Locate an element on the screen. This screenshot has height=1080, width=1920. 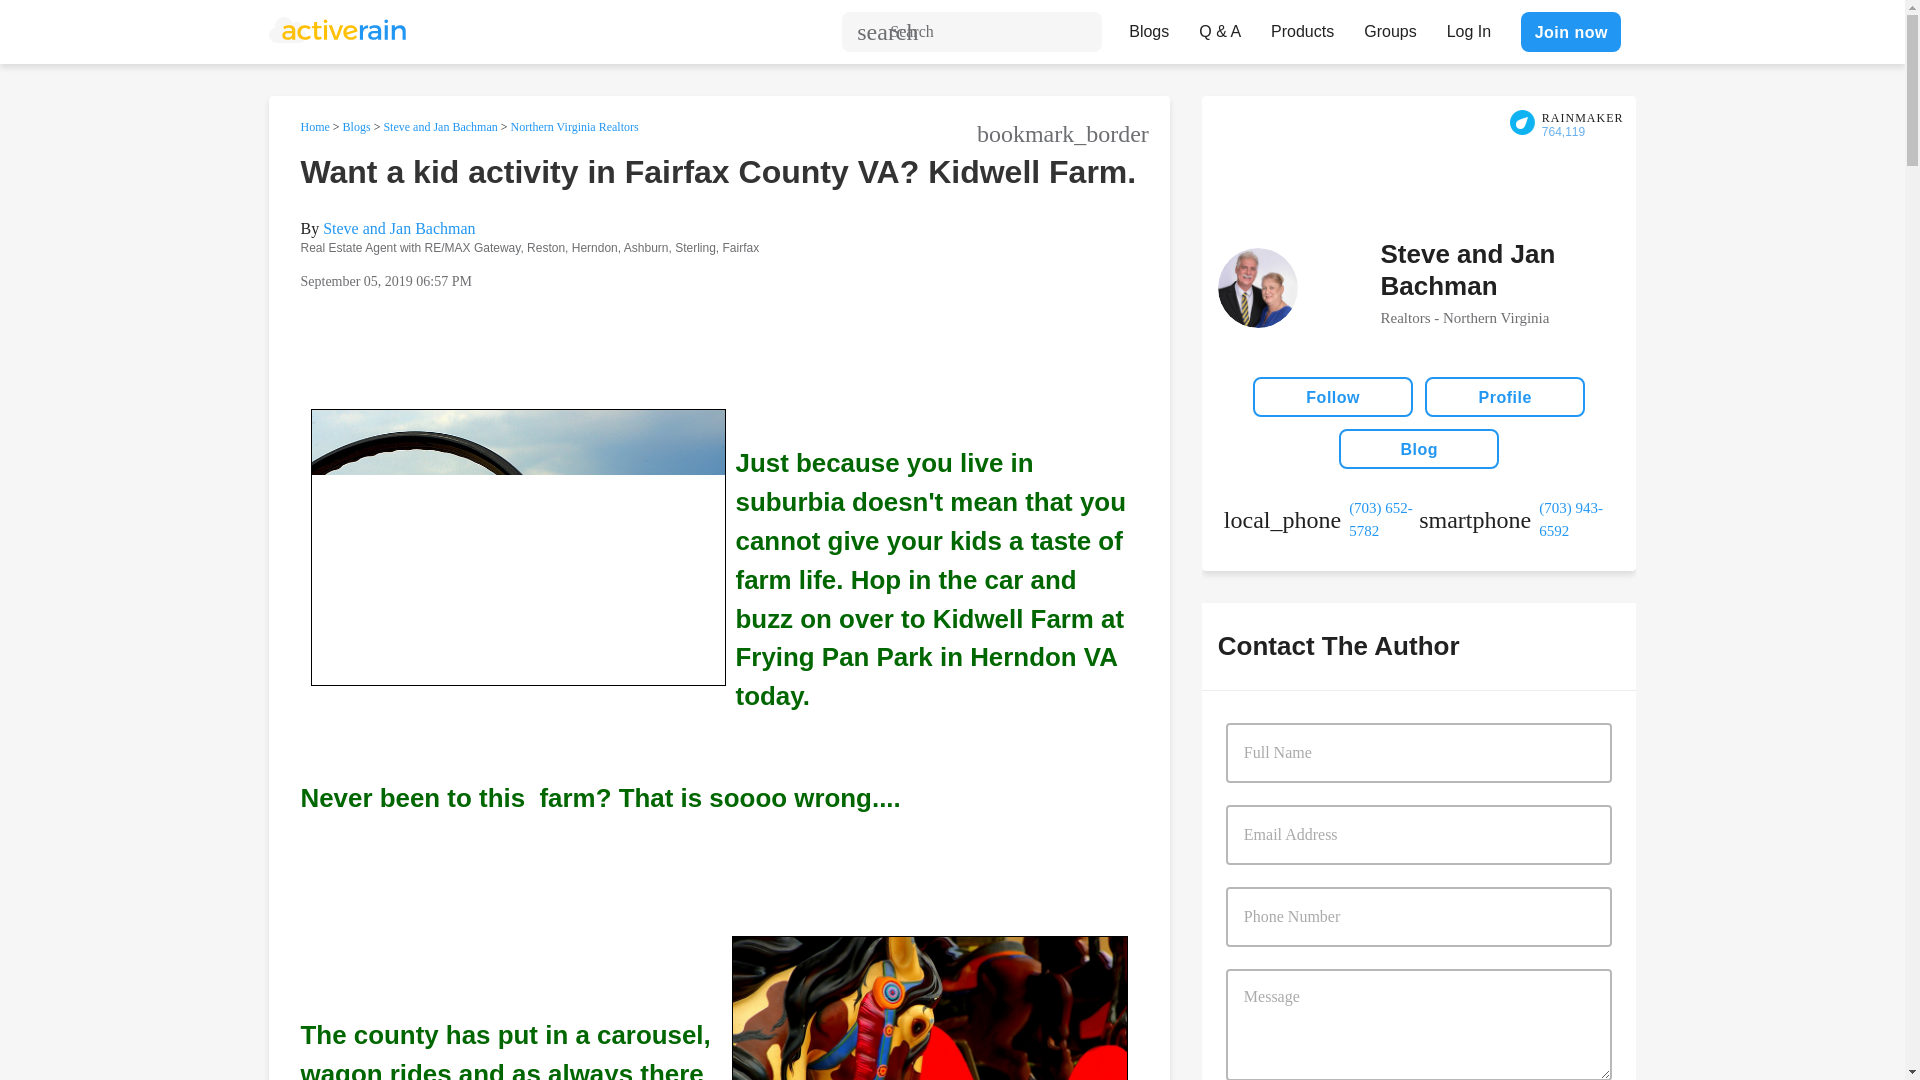
Steve and Jan Bachman is located at coordinates (440, 126).